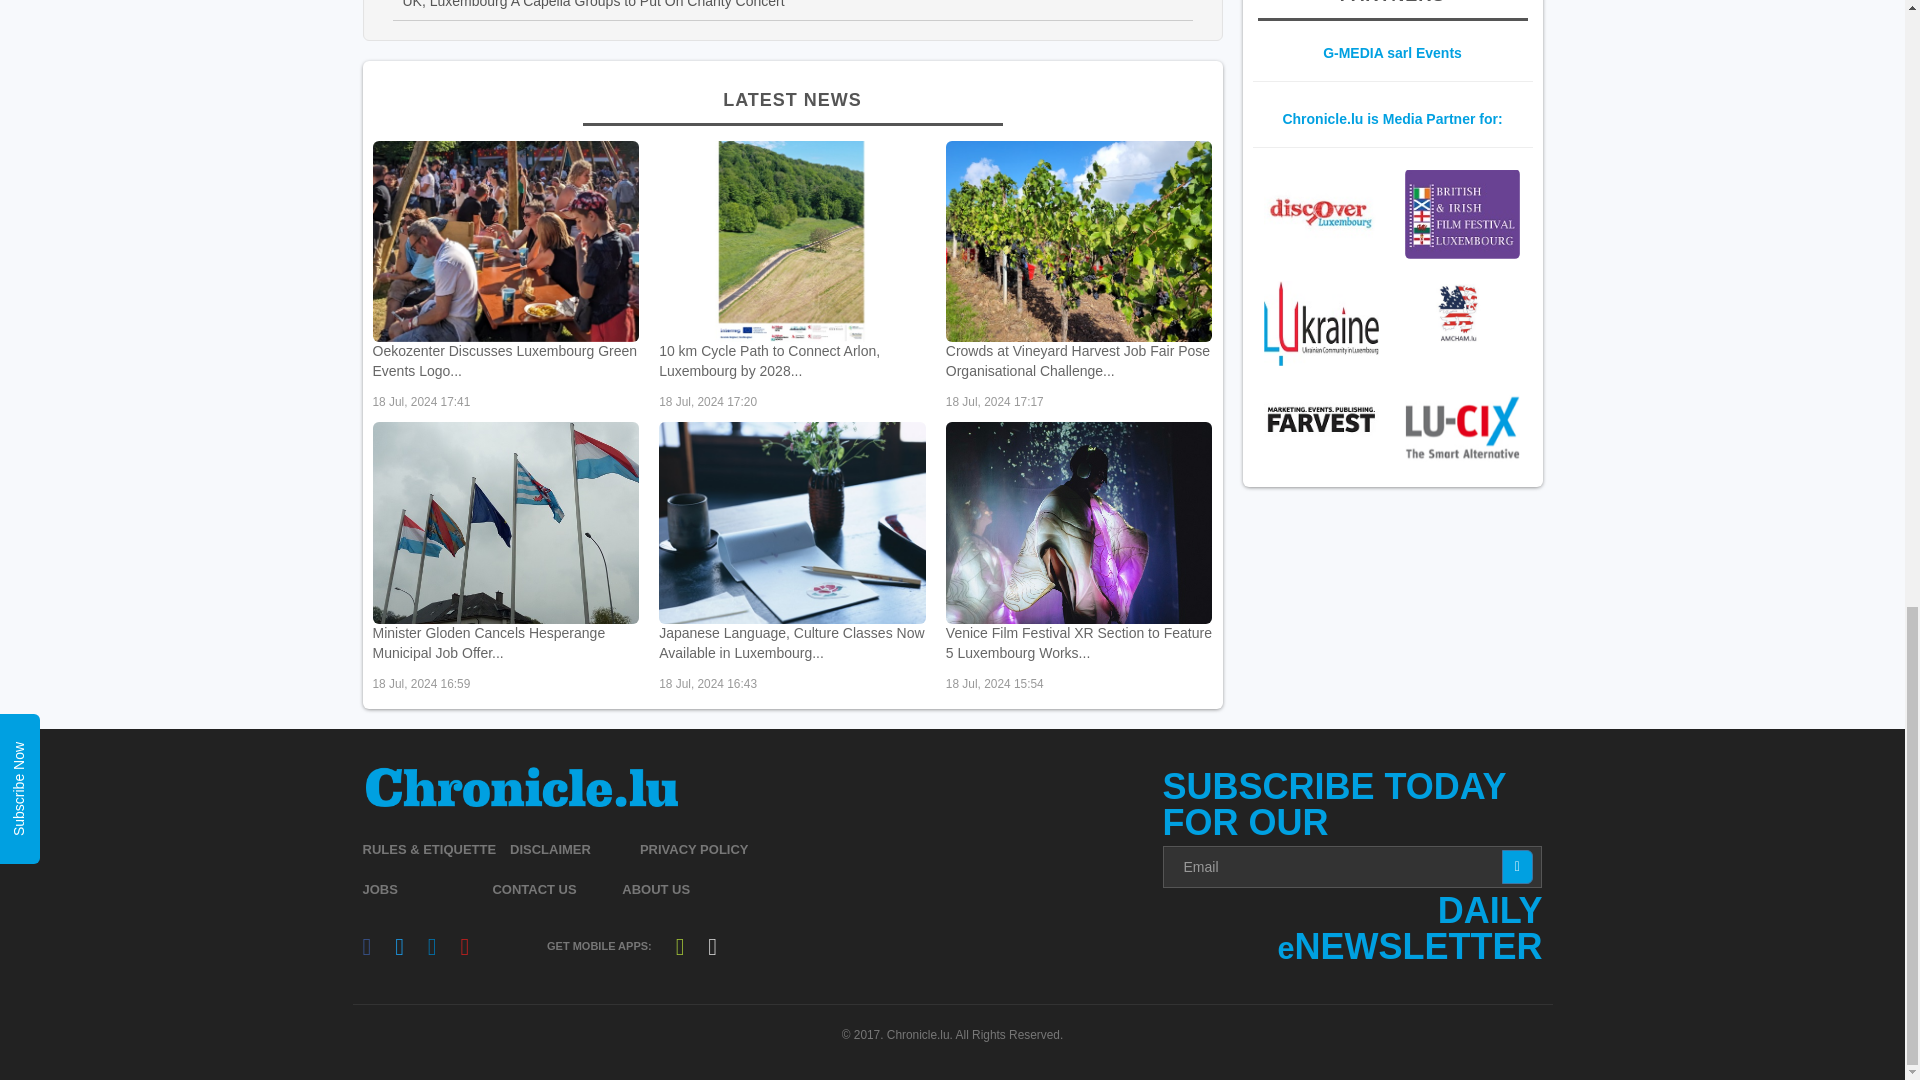 The height and width of the screenshot is (1080, 1920). Describe the element at coordinates (1462, 214) in the screenshot. I see `BIFFL` at that location.